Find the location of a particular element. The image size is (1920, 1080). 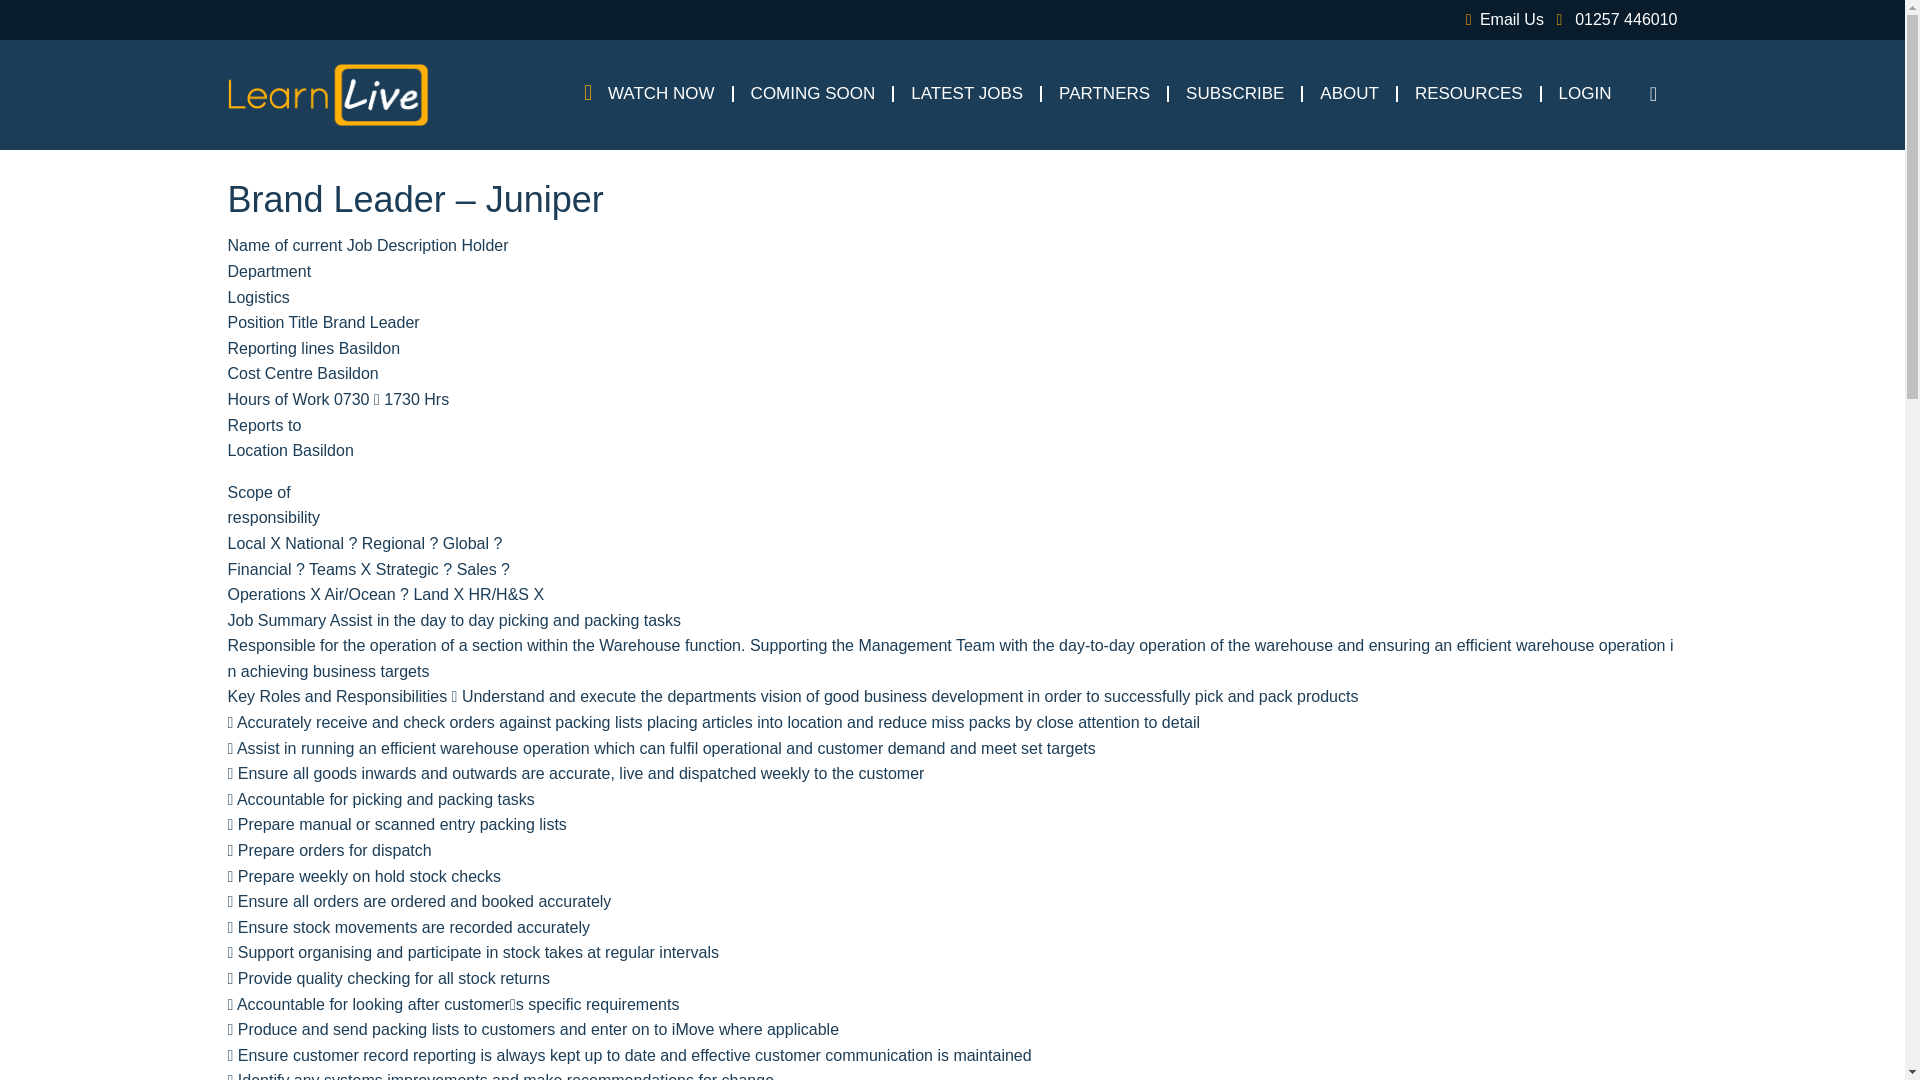

COMING SOON is located at coordinates (814, 93).